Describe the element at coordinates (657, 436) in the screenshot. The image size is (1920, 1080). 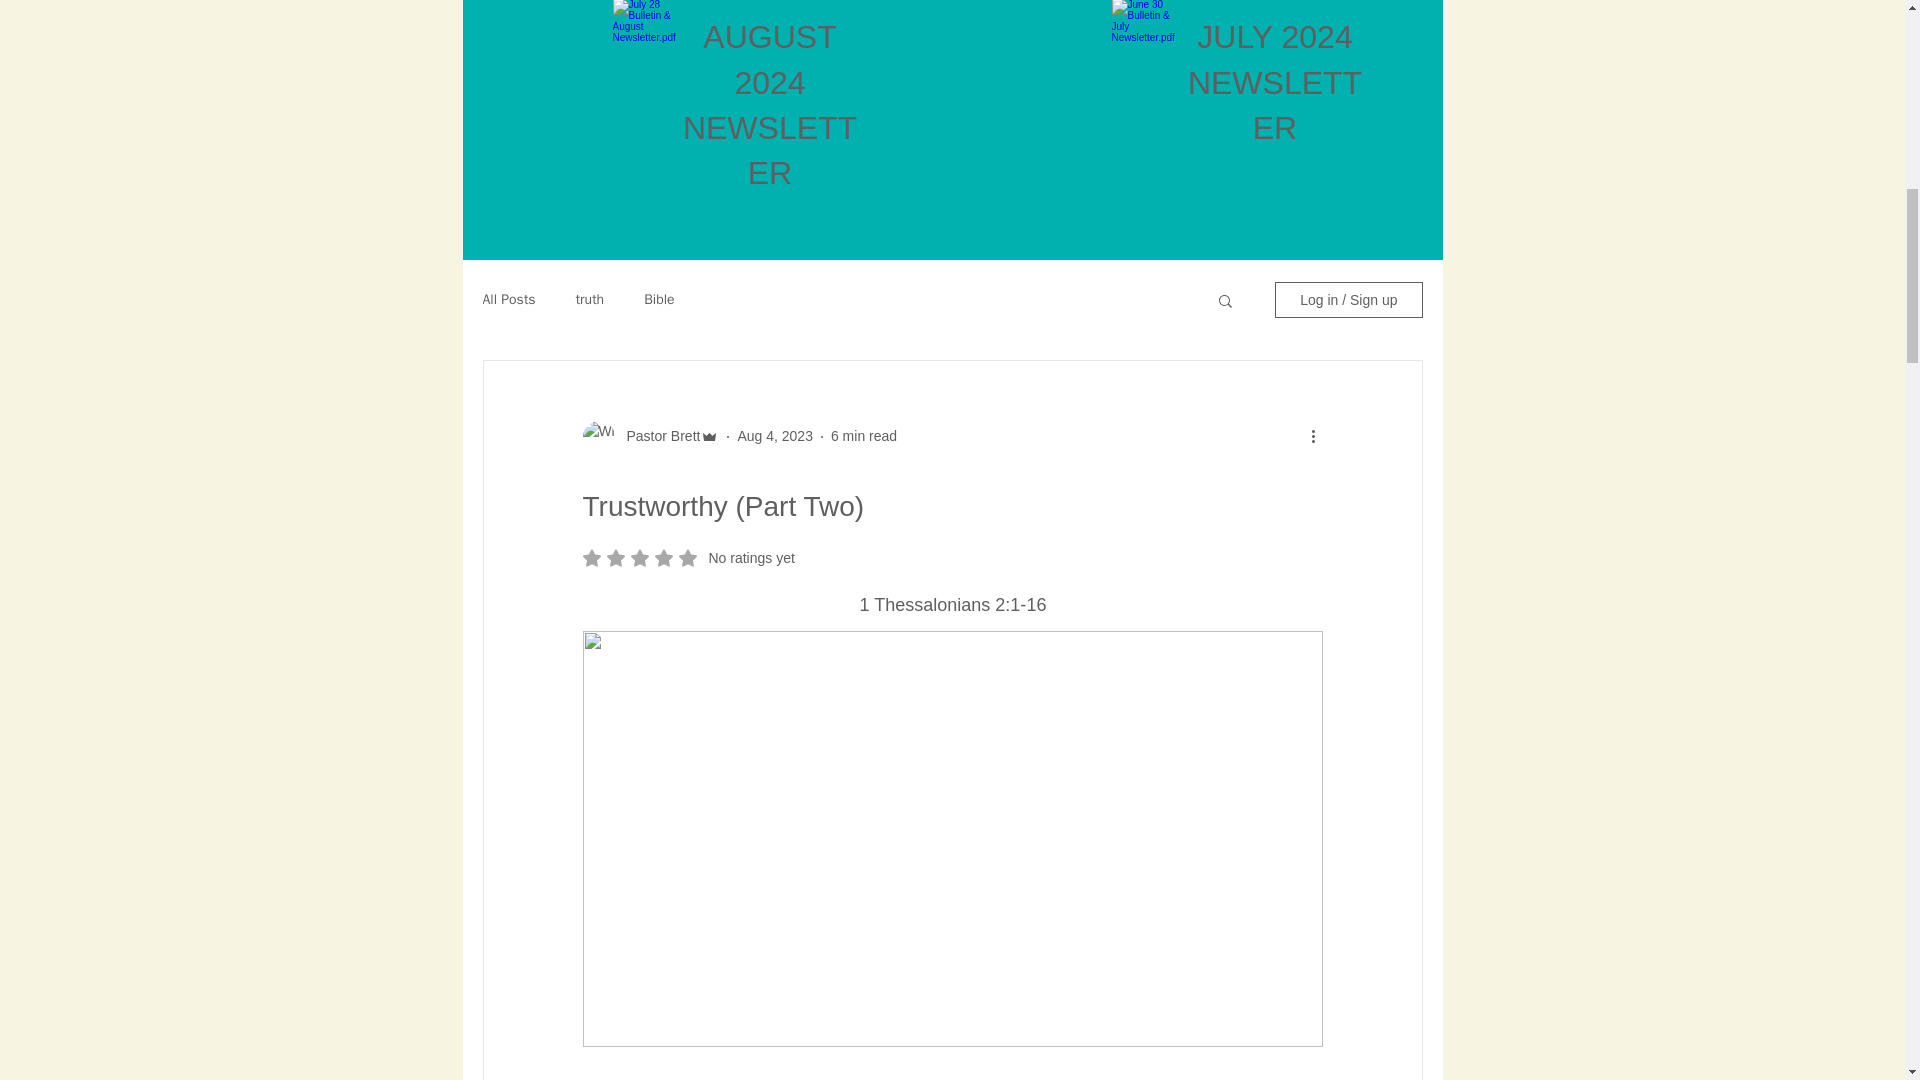
I see `Pastor Brett` at that location.